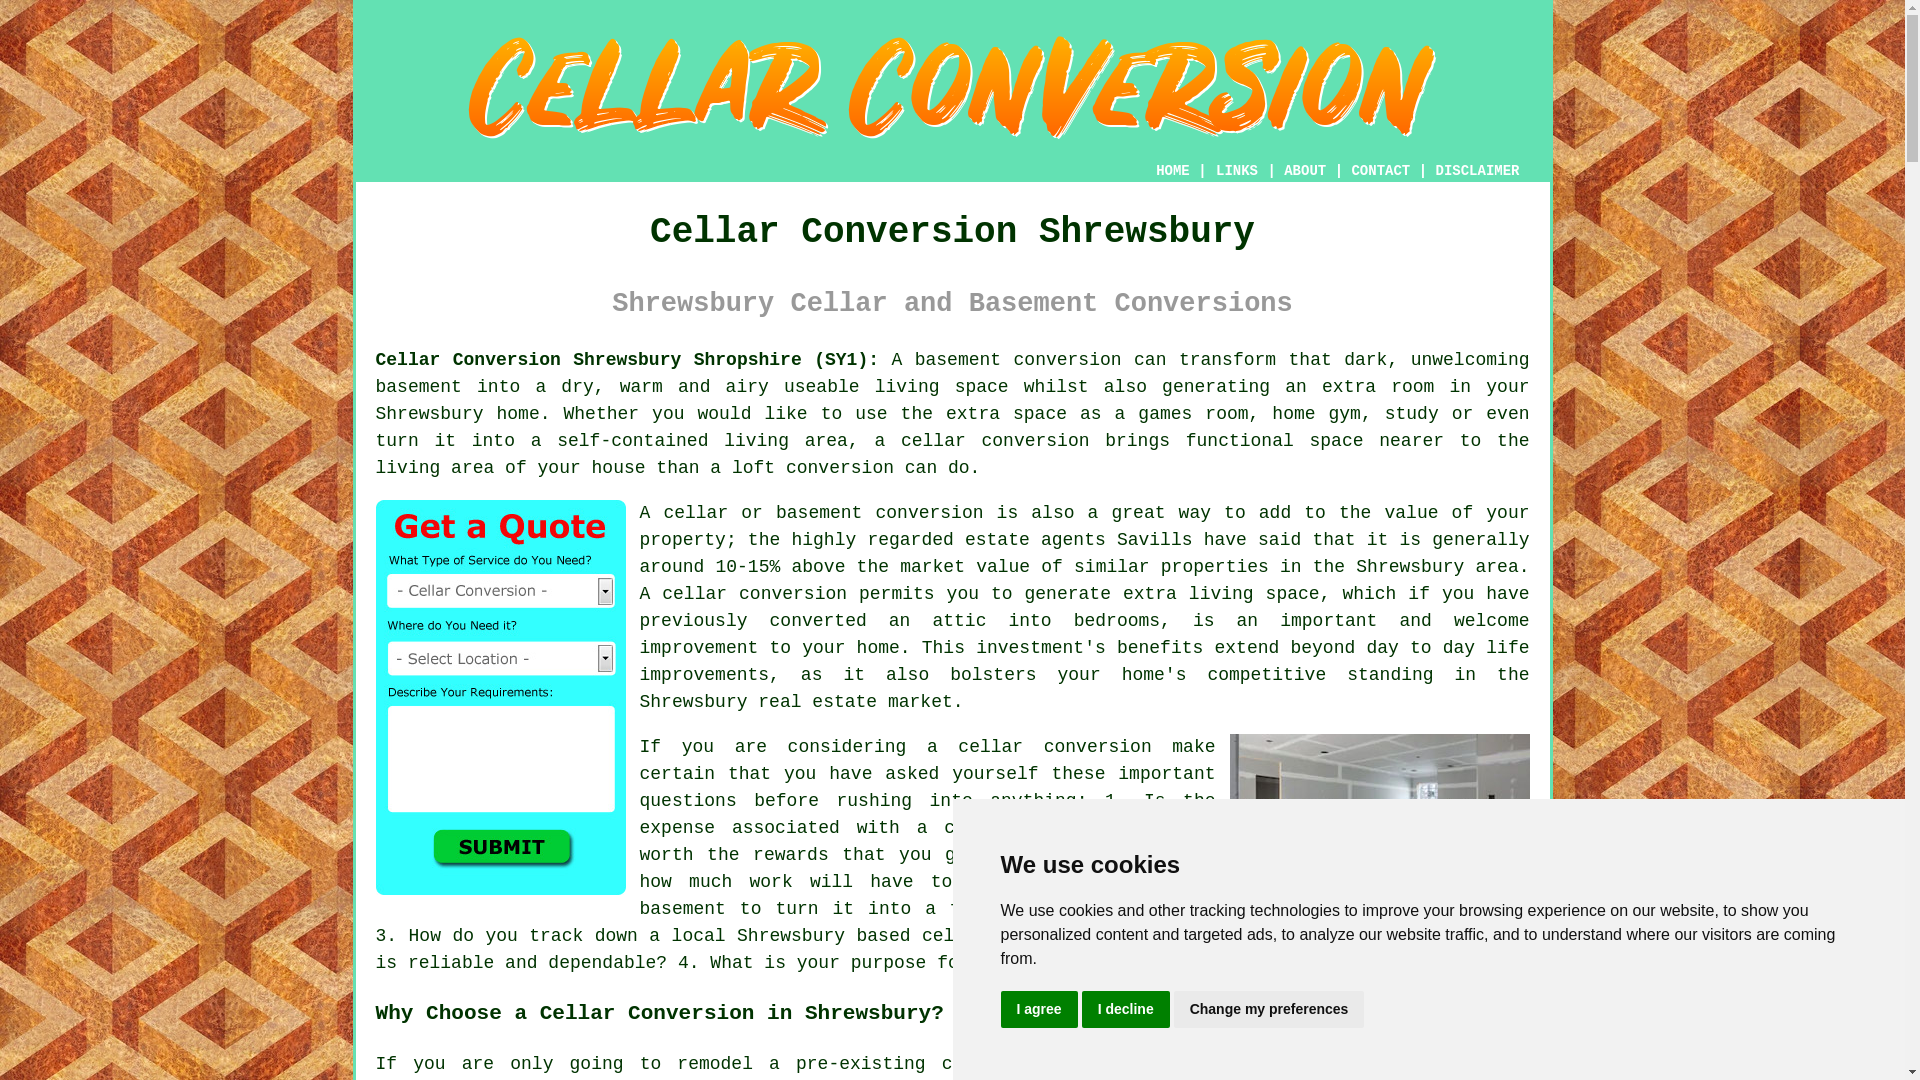 This screenshot has height=1080, width=1920. I want to click on cellar conversion, so click(754, 594).